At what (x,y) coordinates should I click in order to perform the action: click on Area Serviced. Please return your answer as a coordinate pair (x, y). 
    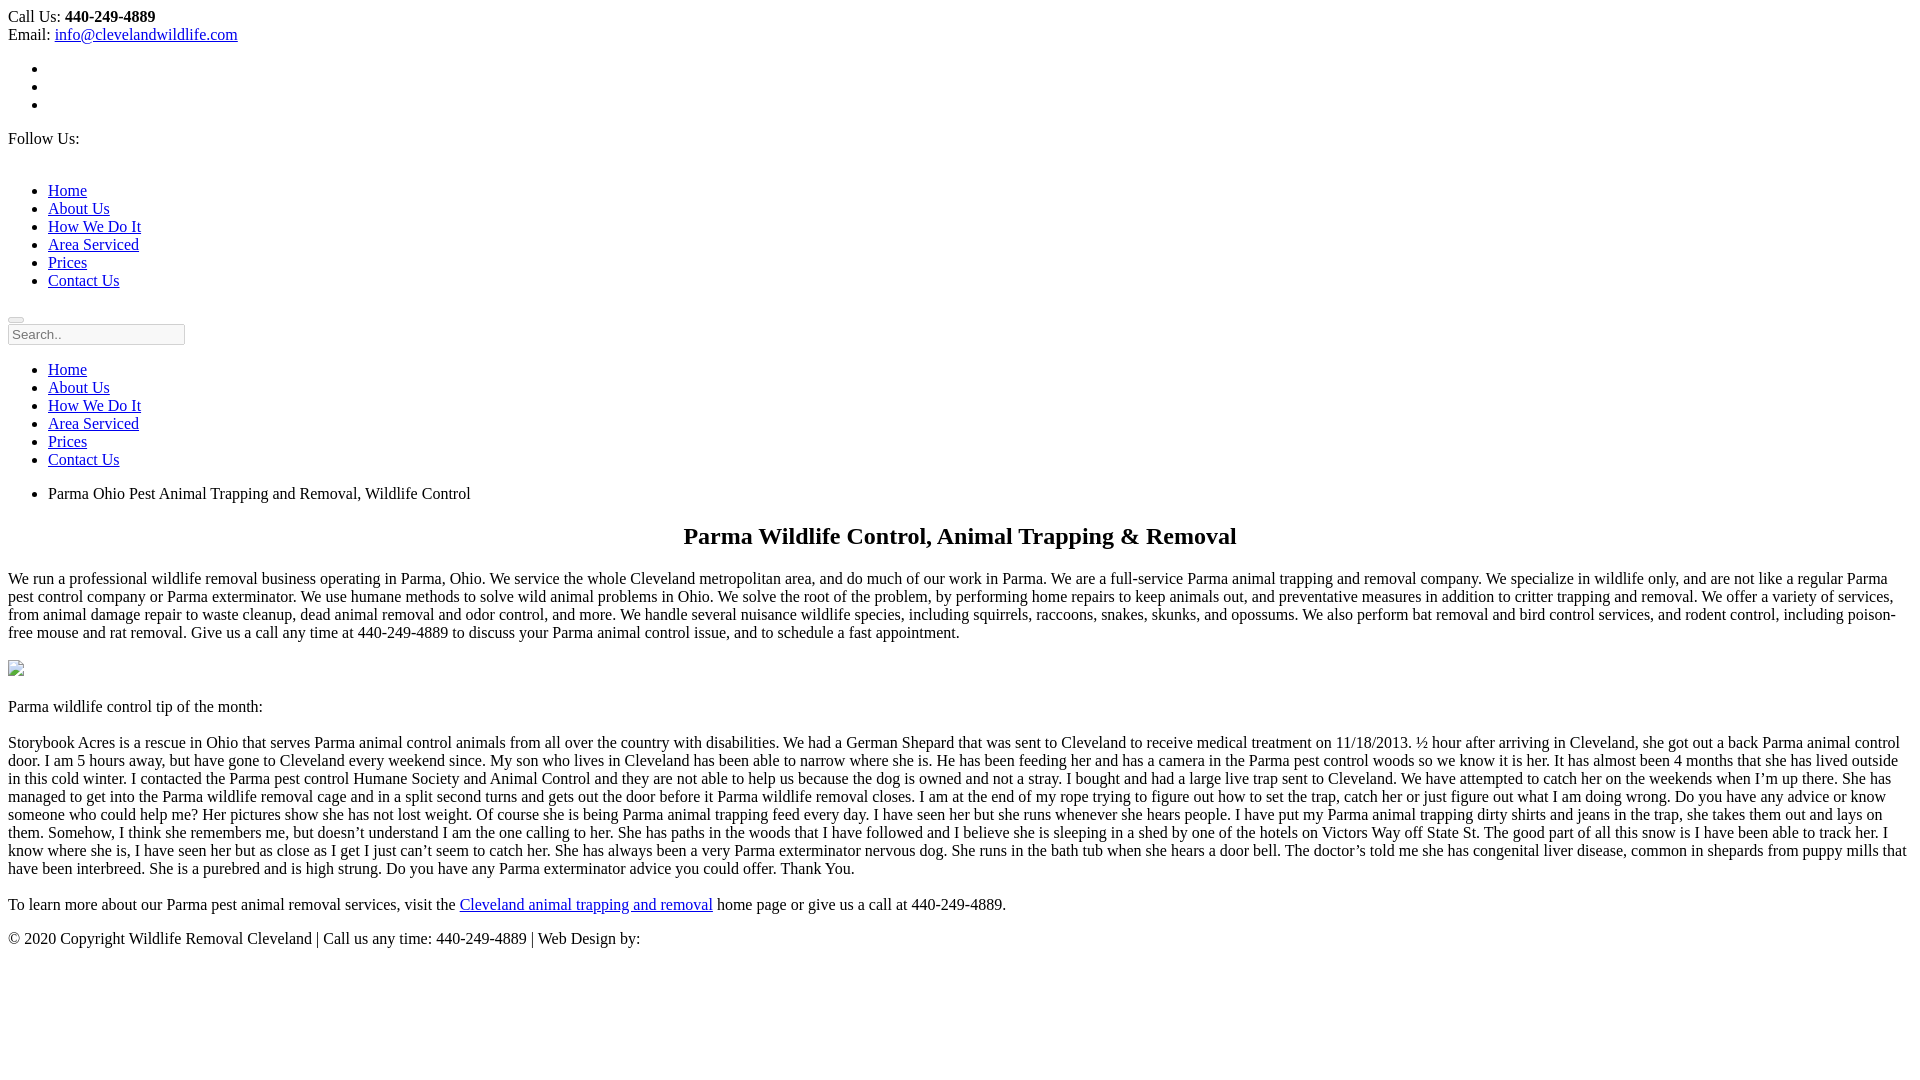
    Looking at the image, I should click on (93, 423).